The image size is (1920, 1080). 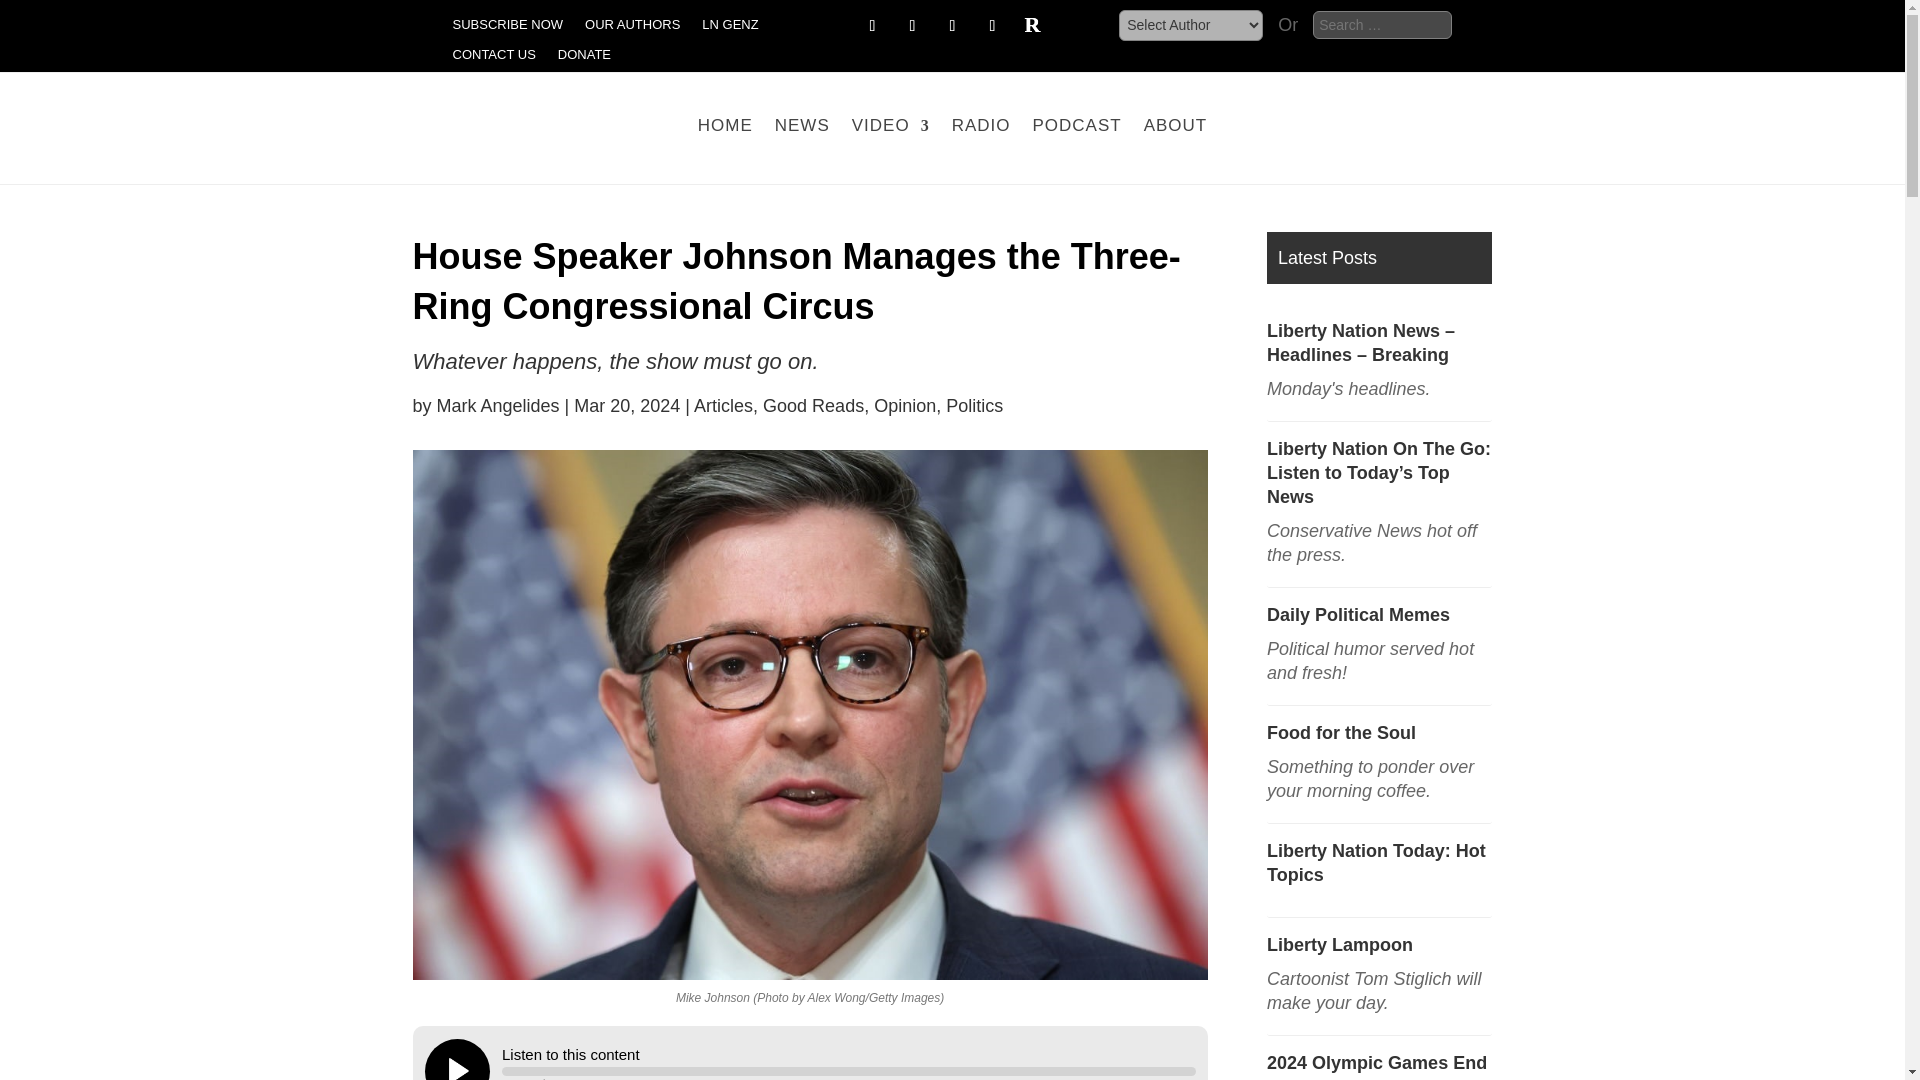 What do you see at coordinates (1382, 24) in the screenshot?
I see `Search for:` at bounding box center [1382, 24].